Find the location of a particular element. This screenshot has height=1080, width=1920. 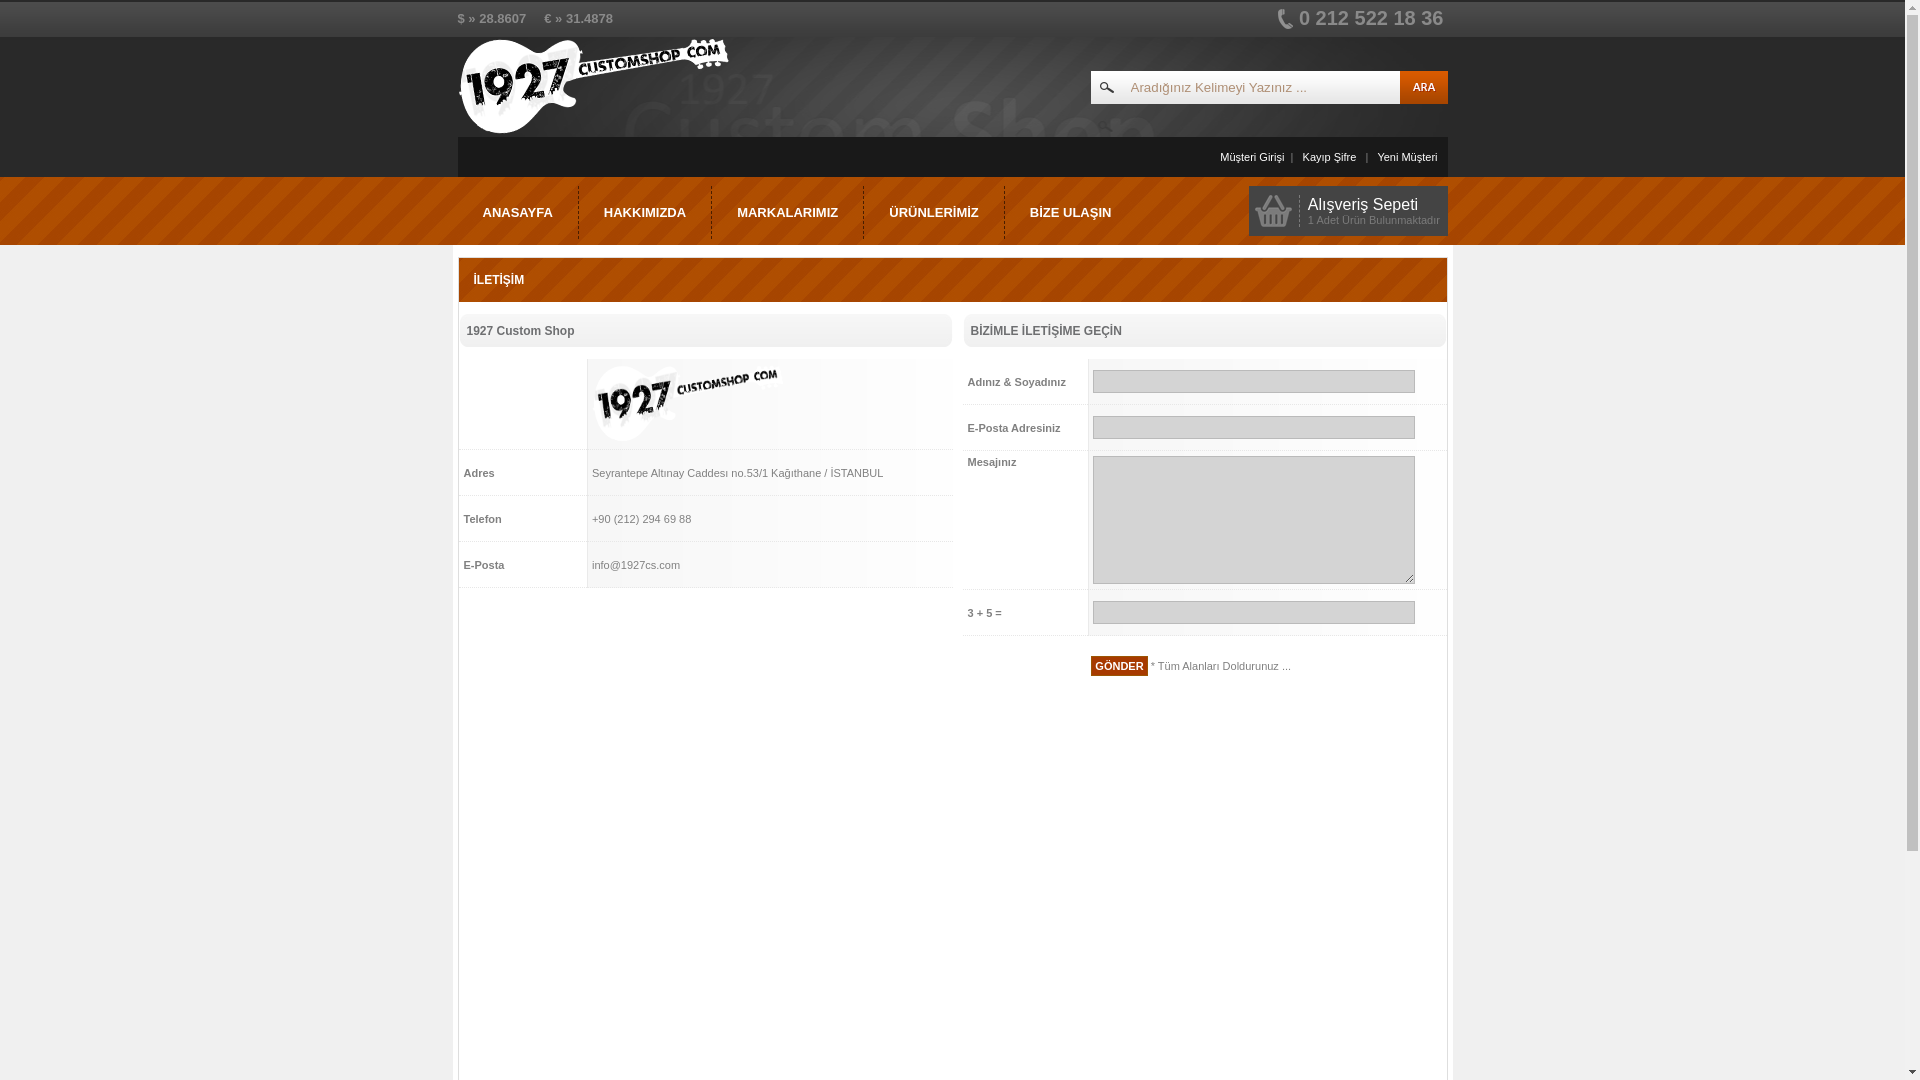

MARKALARIMIZ is located at coordinates (788, 212).